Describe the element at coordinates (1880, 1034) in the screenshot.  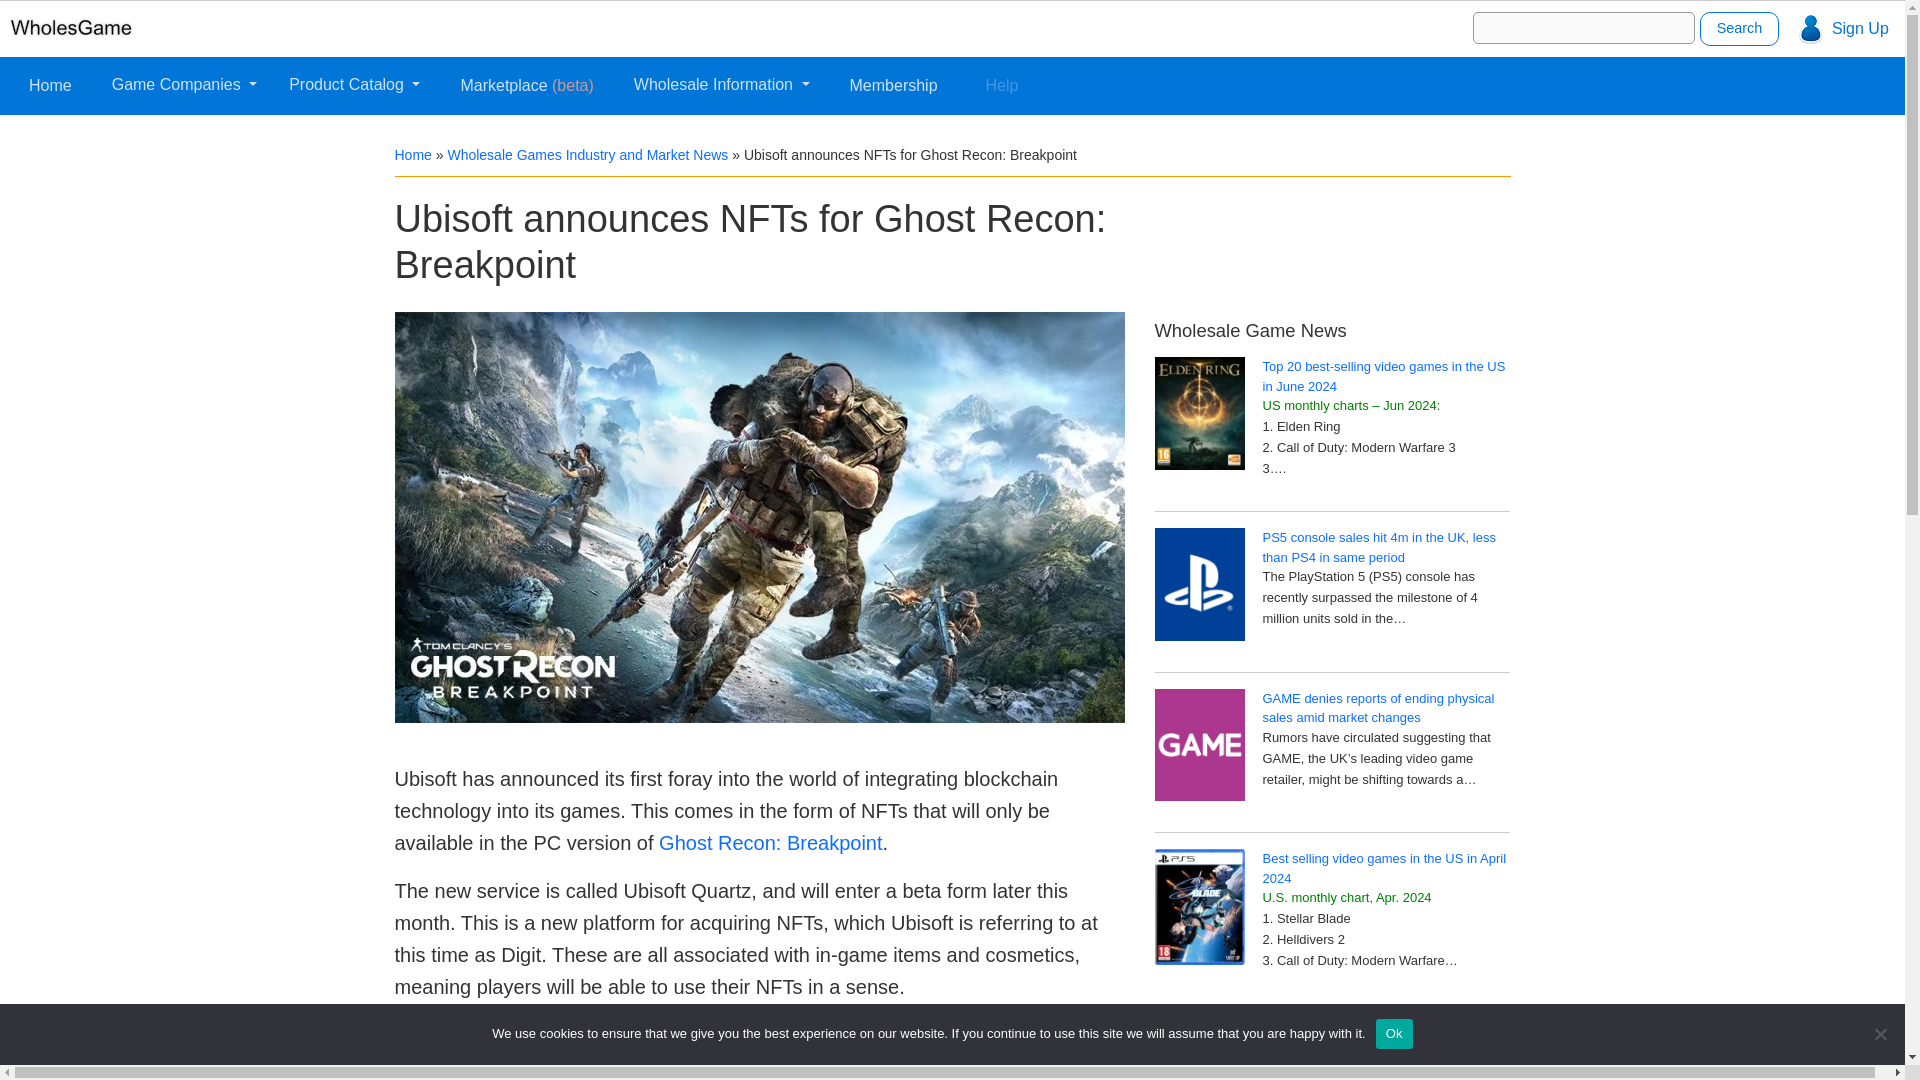
I see `No` at that location.